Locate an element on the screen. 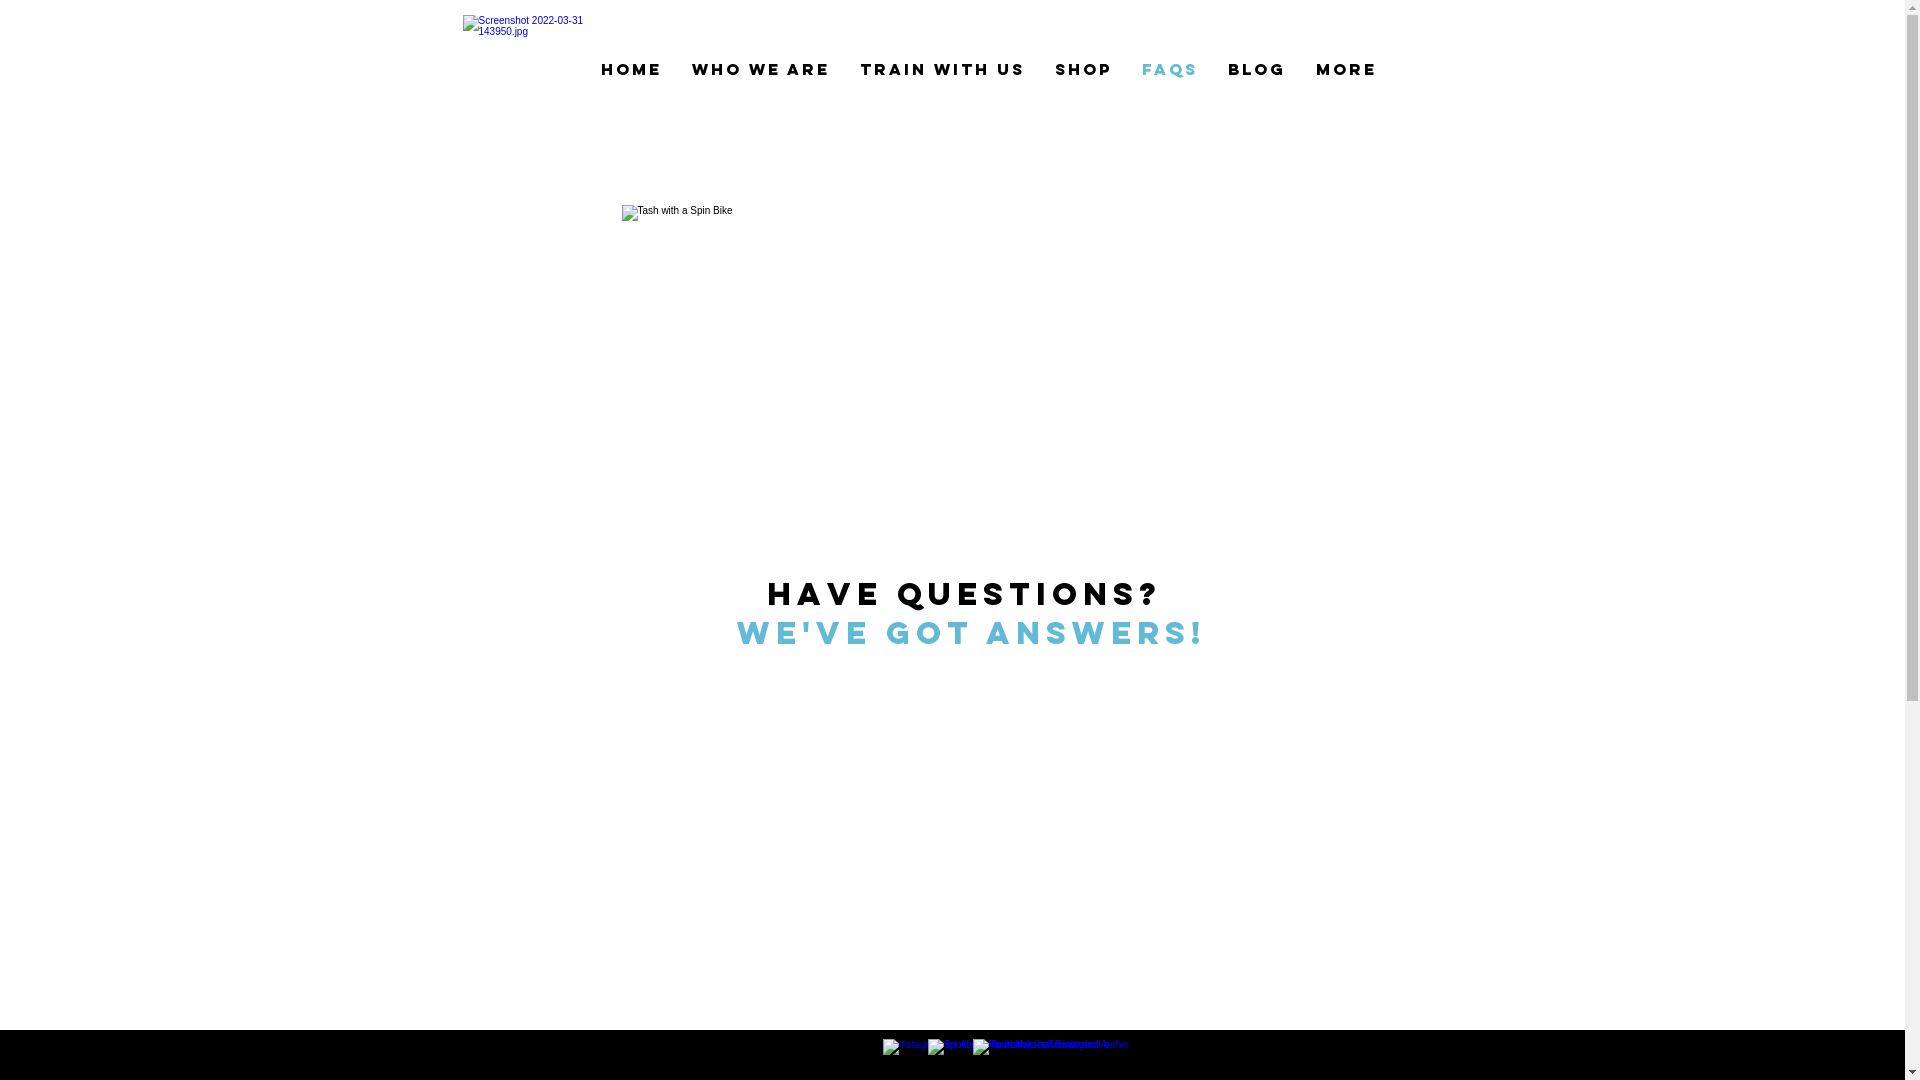 Image resolution: width=1920 pixels, height=1080 pixels. FAQs is located at coordinates (1169, 70).